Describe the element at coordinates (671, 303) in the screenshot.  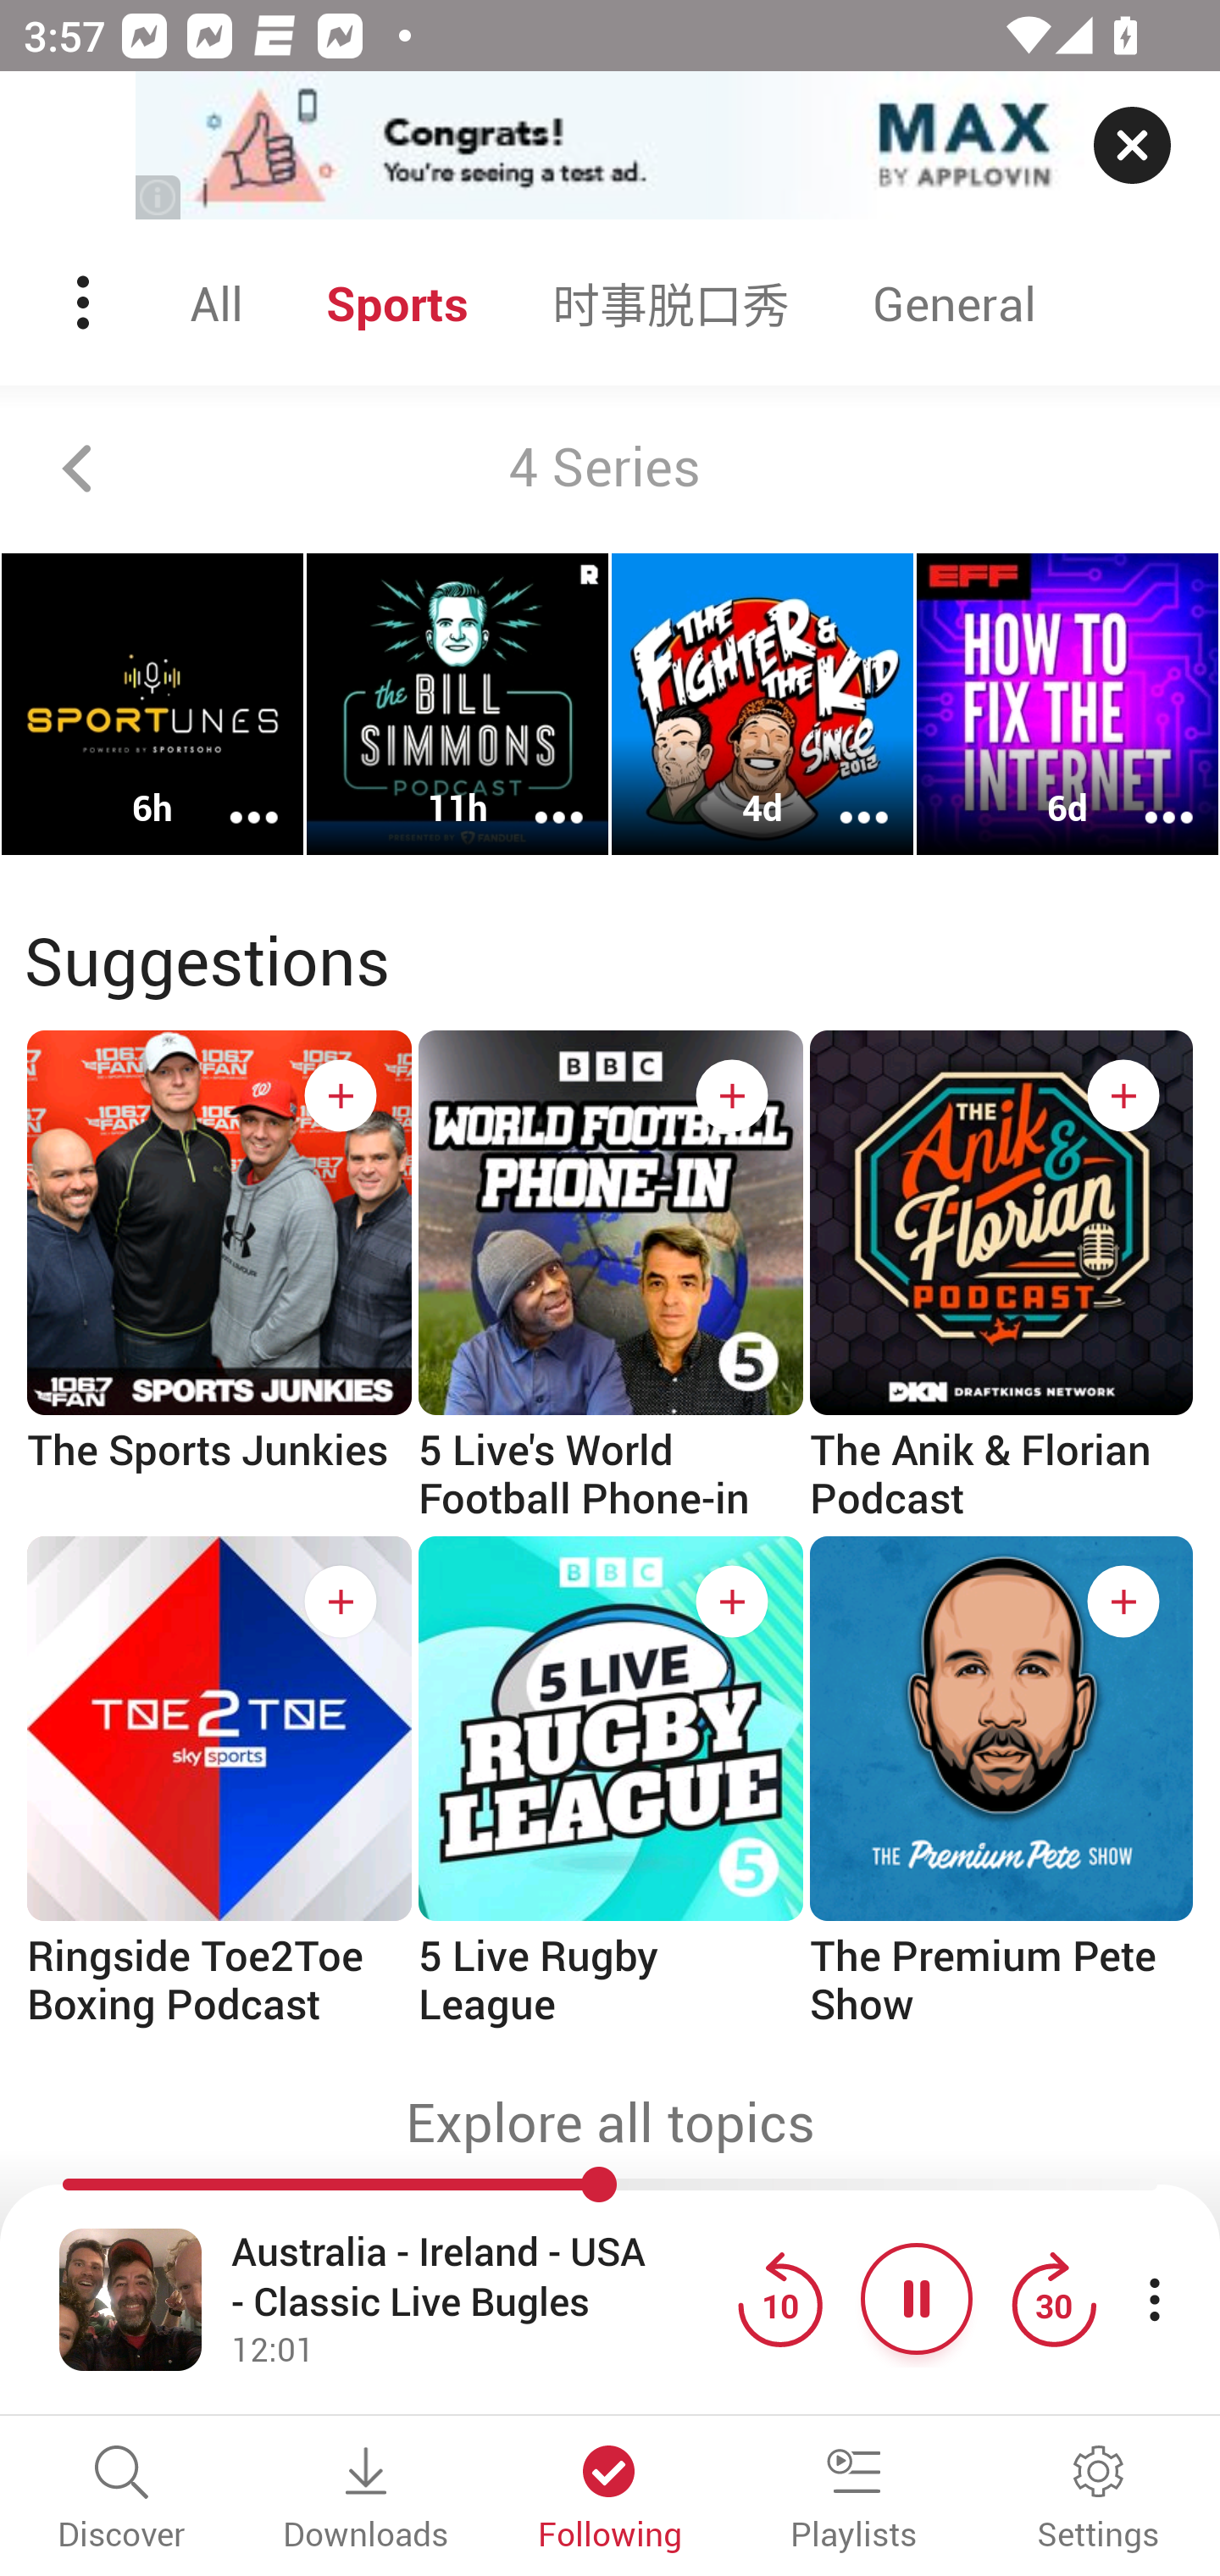
I see `时事脱口秀` at that location.